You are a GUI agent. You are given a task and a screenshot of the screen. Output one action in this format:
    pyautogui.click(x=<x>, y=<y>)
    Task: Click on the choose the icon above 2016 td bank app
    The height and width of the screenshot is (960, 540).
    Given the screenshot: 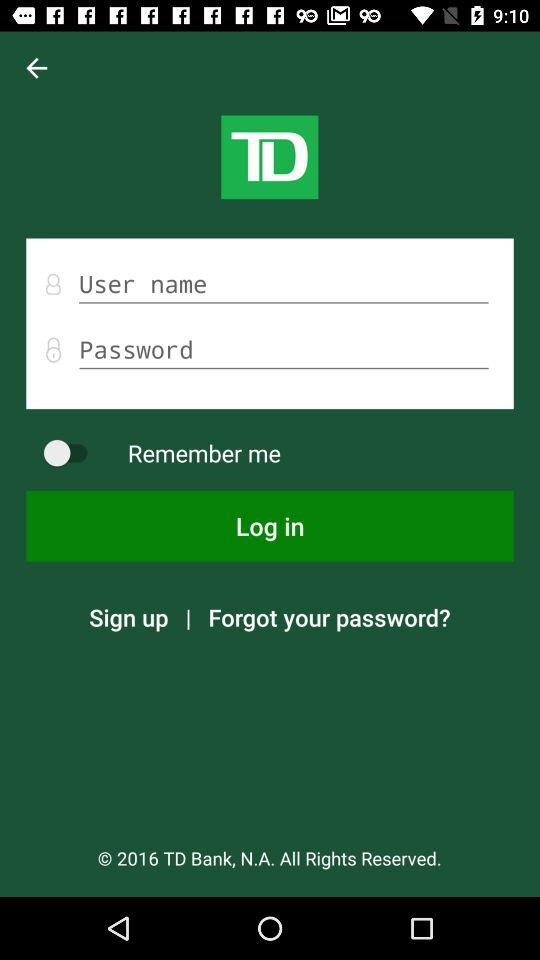 What is the action you would take?
    pyautogui.click(x=128, y=617)
    